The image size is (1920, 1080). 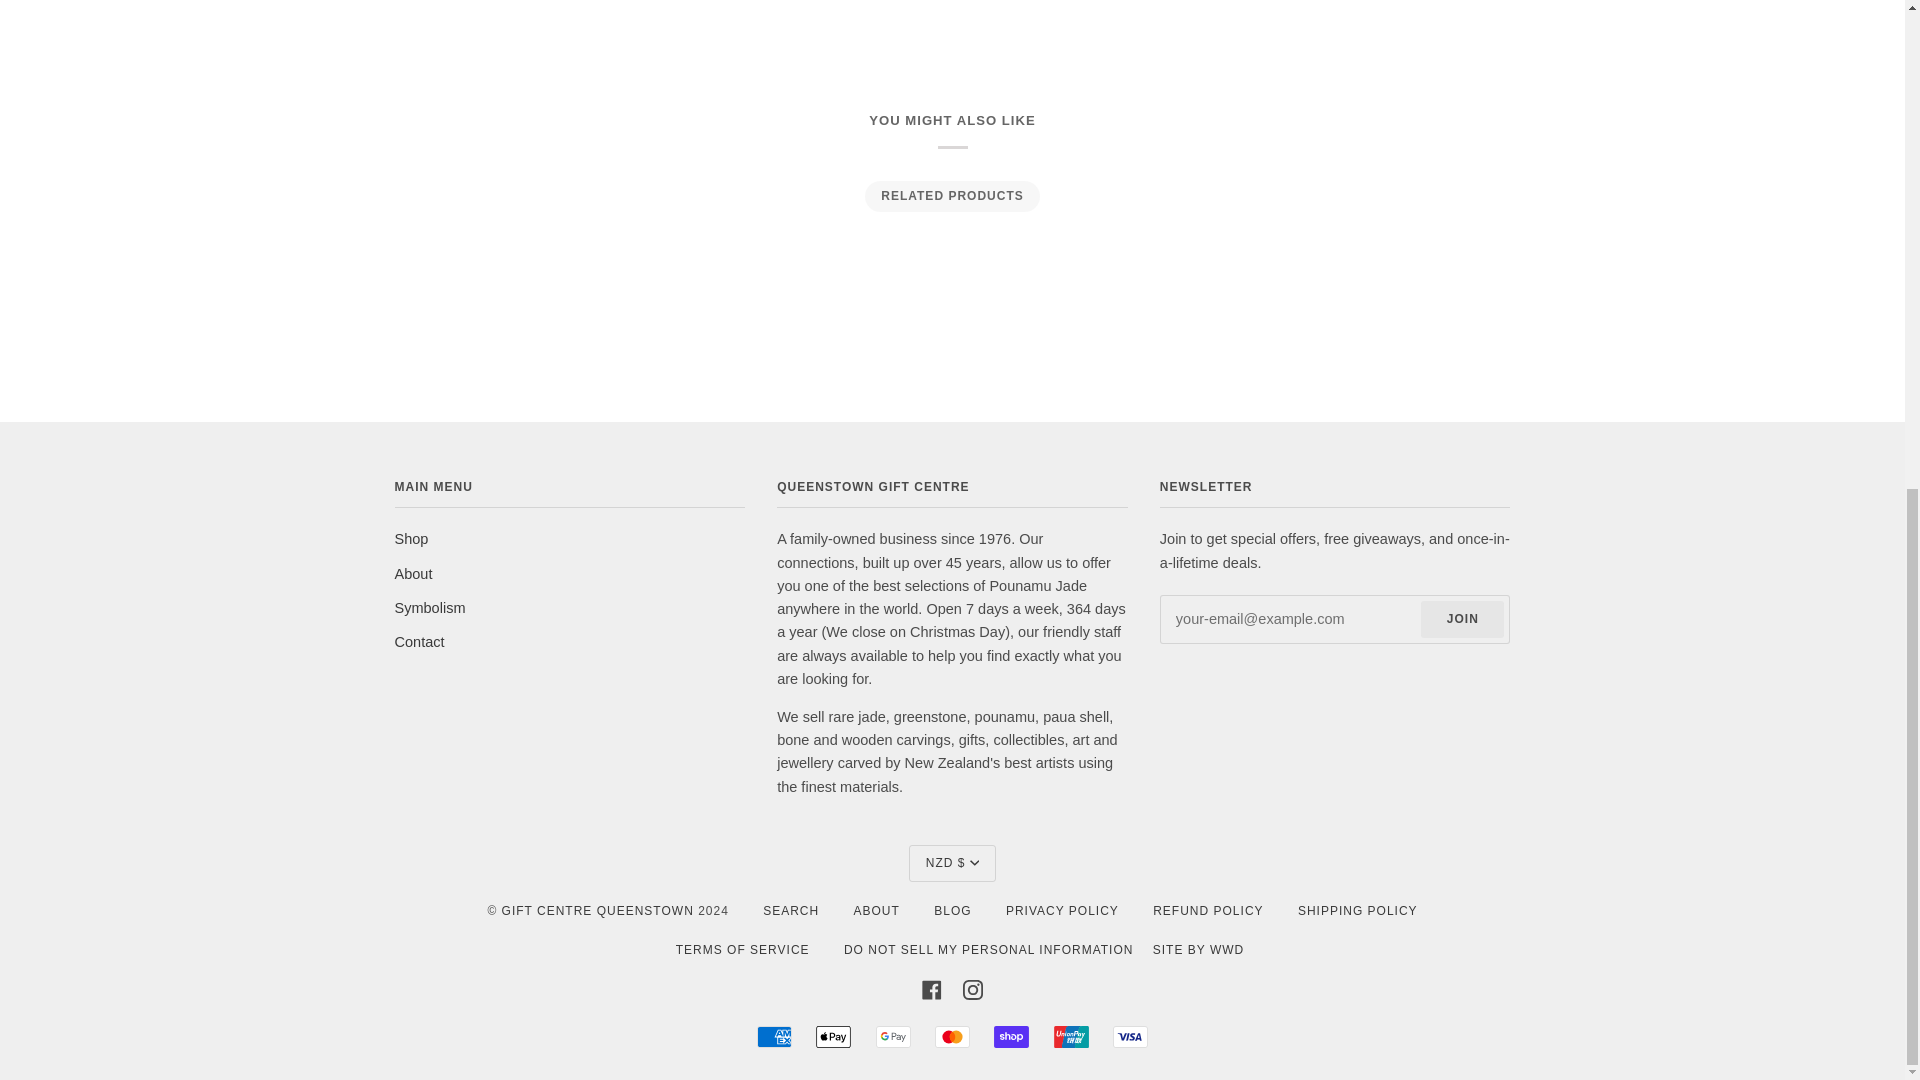 What do you see at coordinates (774, 1036) in the screenshot?
I see `AMERICAN EXPRESS` at bounding box center [774, 1036].